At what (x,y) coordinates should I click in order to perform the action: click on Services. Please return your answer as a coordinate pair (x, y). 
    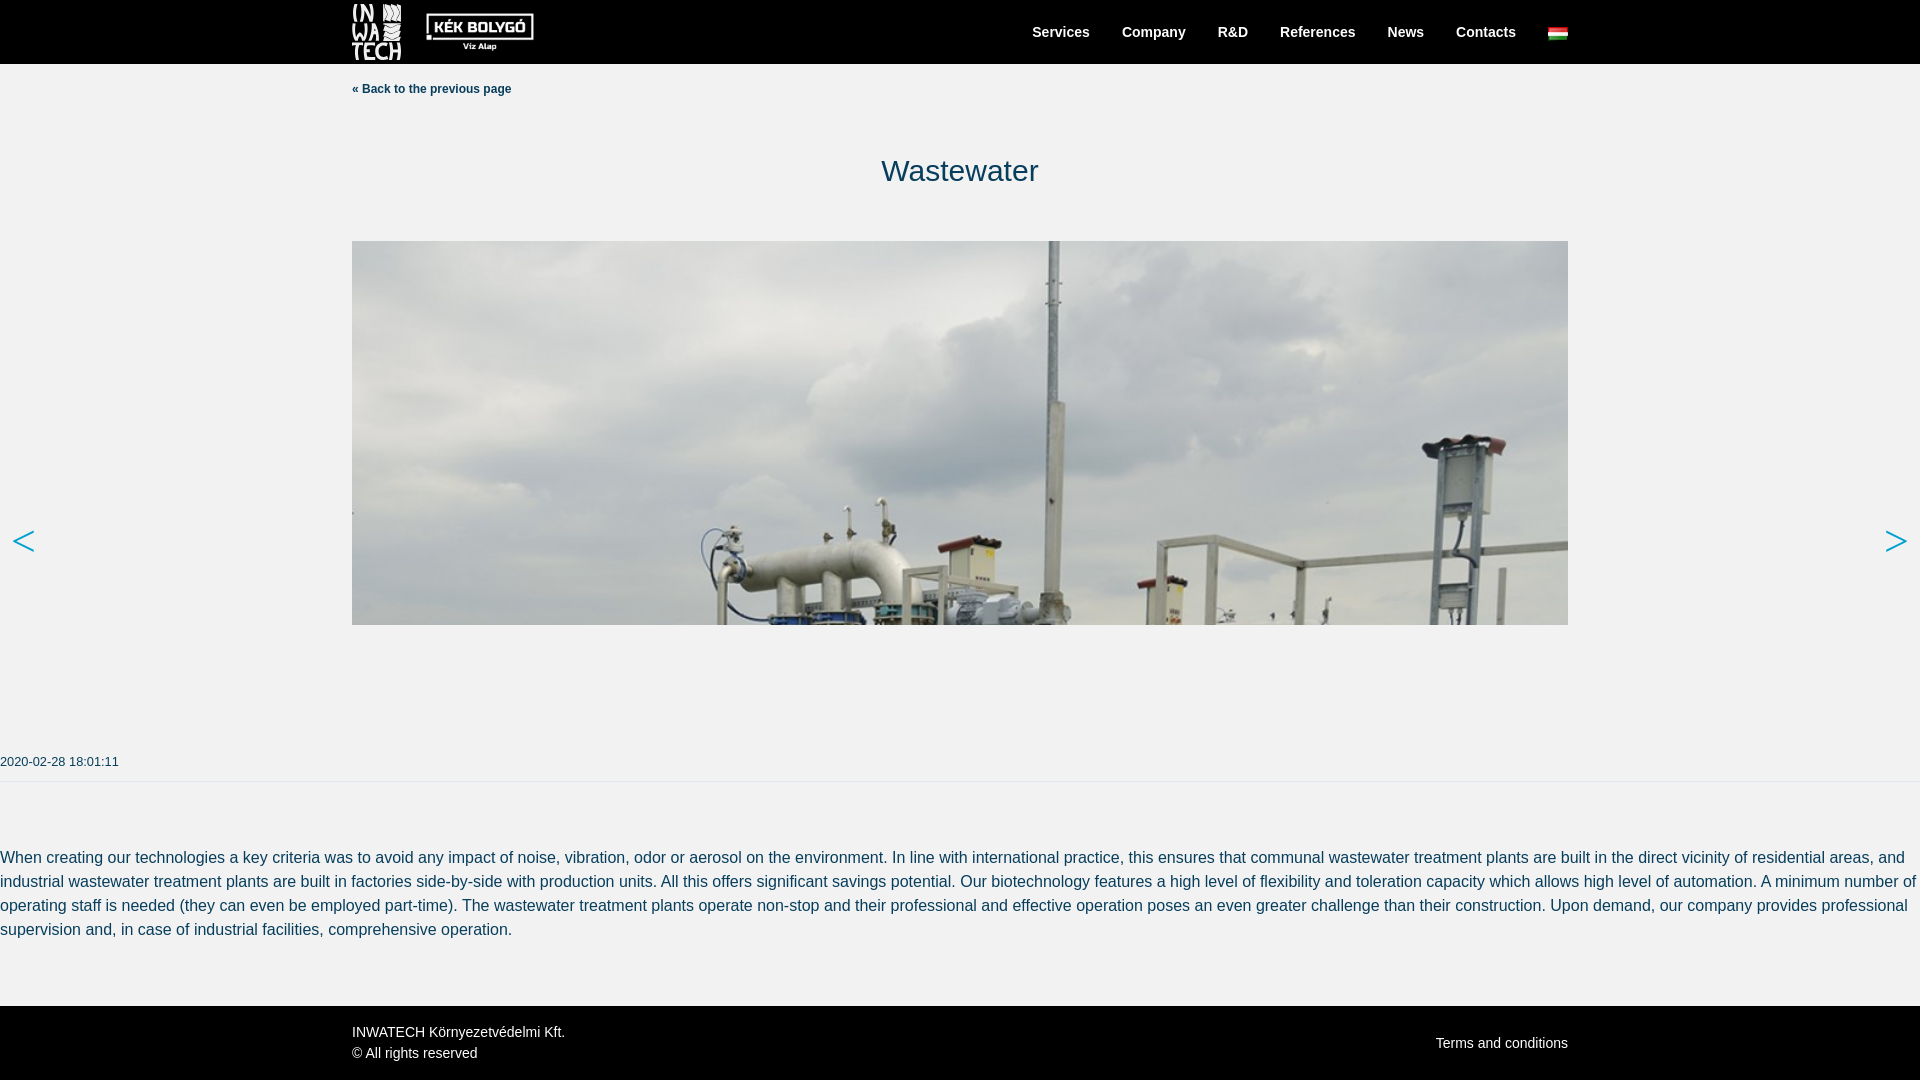
    Looking at the image, I should click on (1061, 31).